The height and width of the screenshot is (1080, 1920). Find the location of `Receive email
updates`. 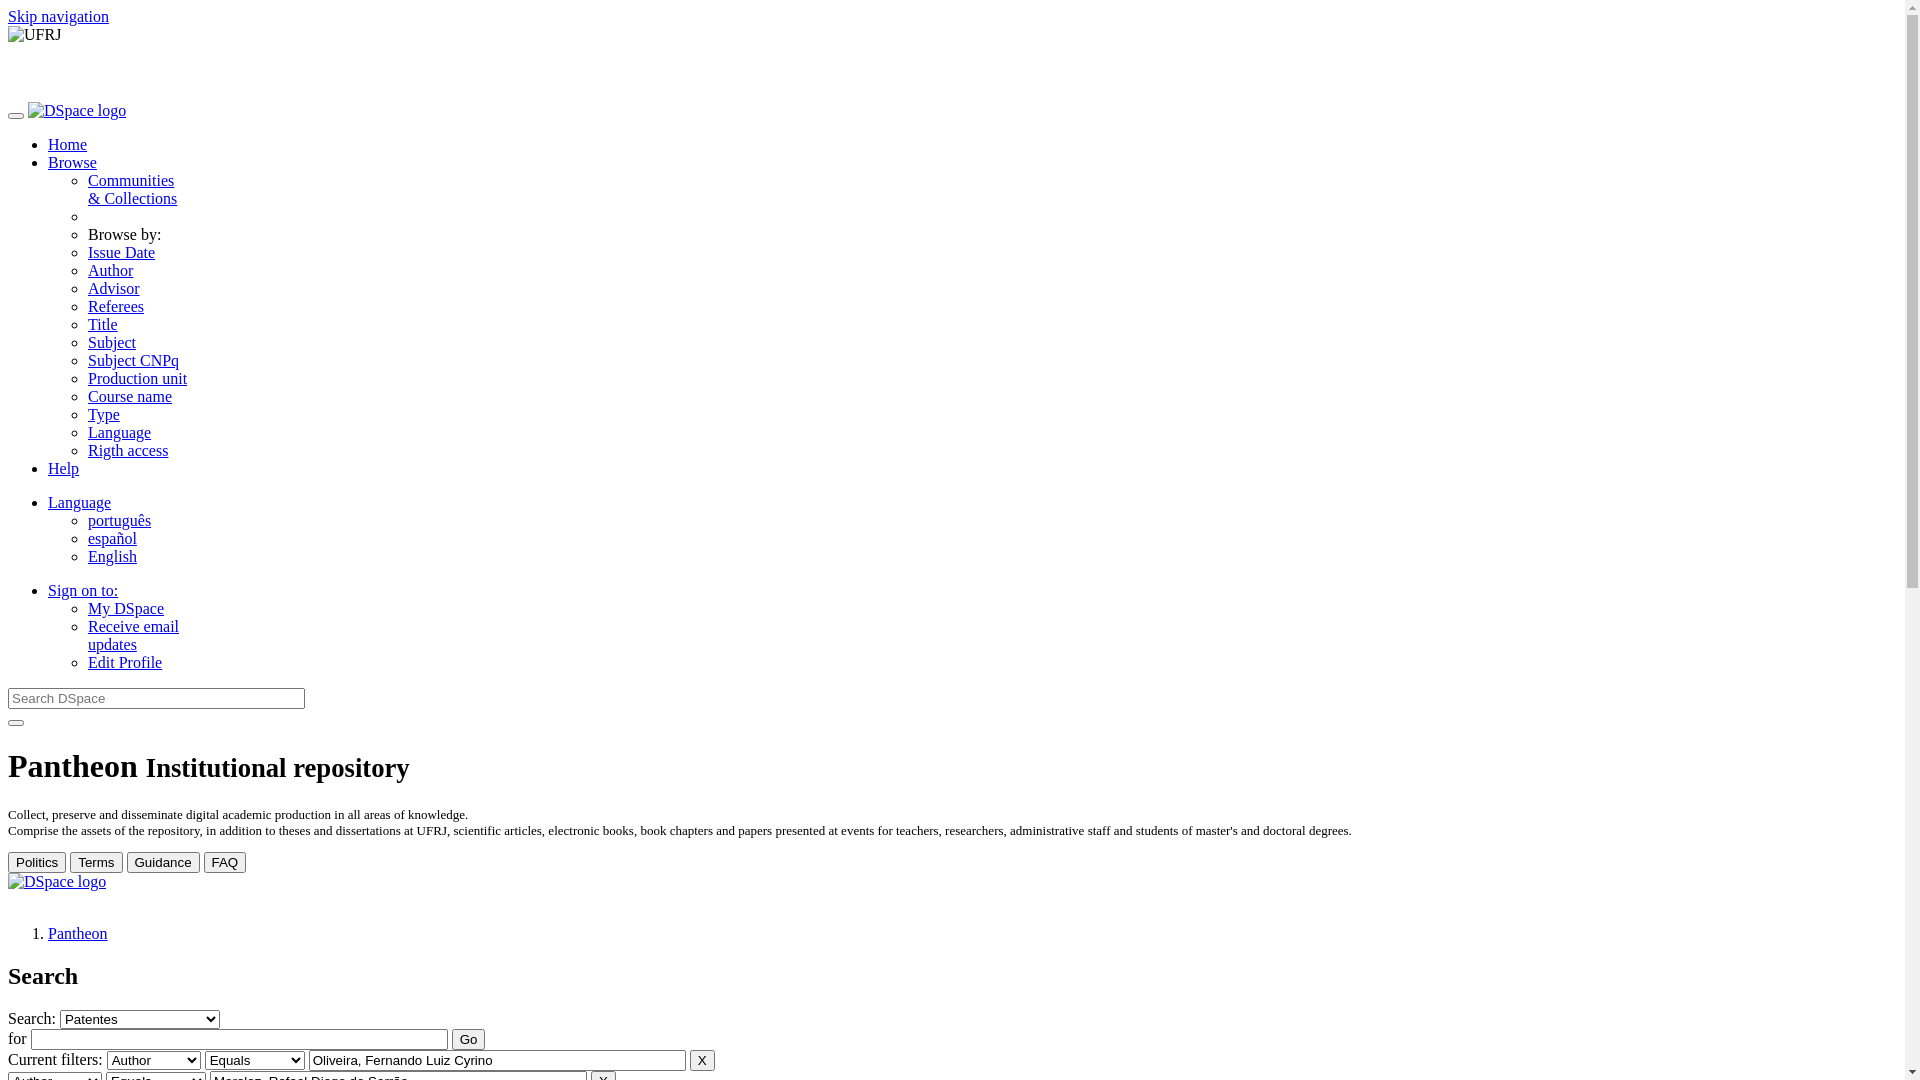

Receive email
updates is located at coordinates (134, 636).